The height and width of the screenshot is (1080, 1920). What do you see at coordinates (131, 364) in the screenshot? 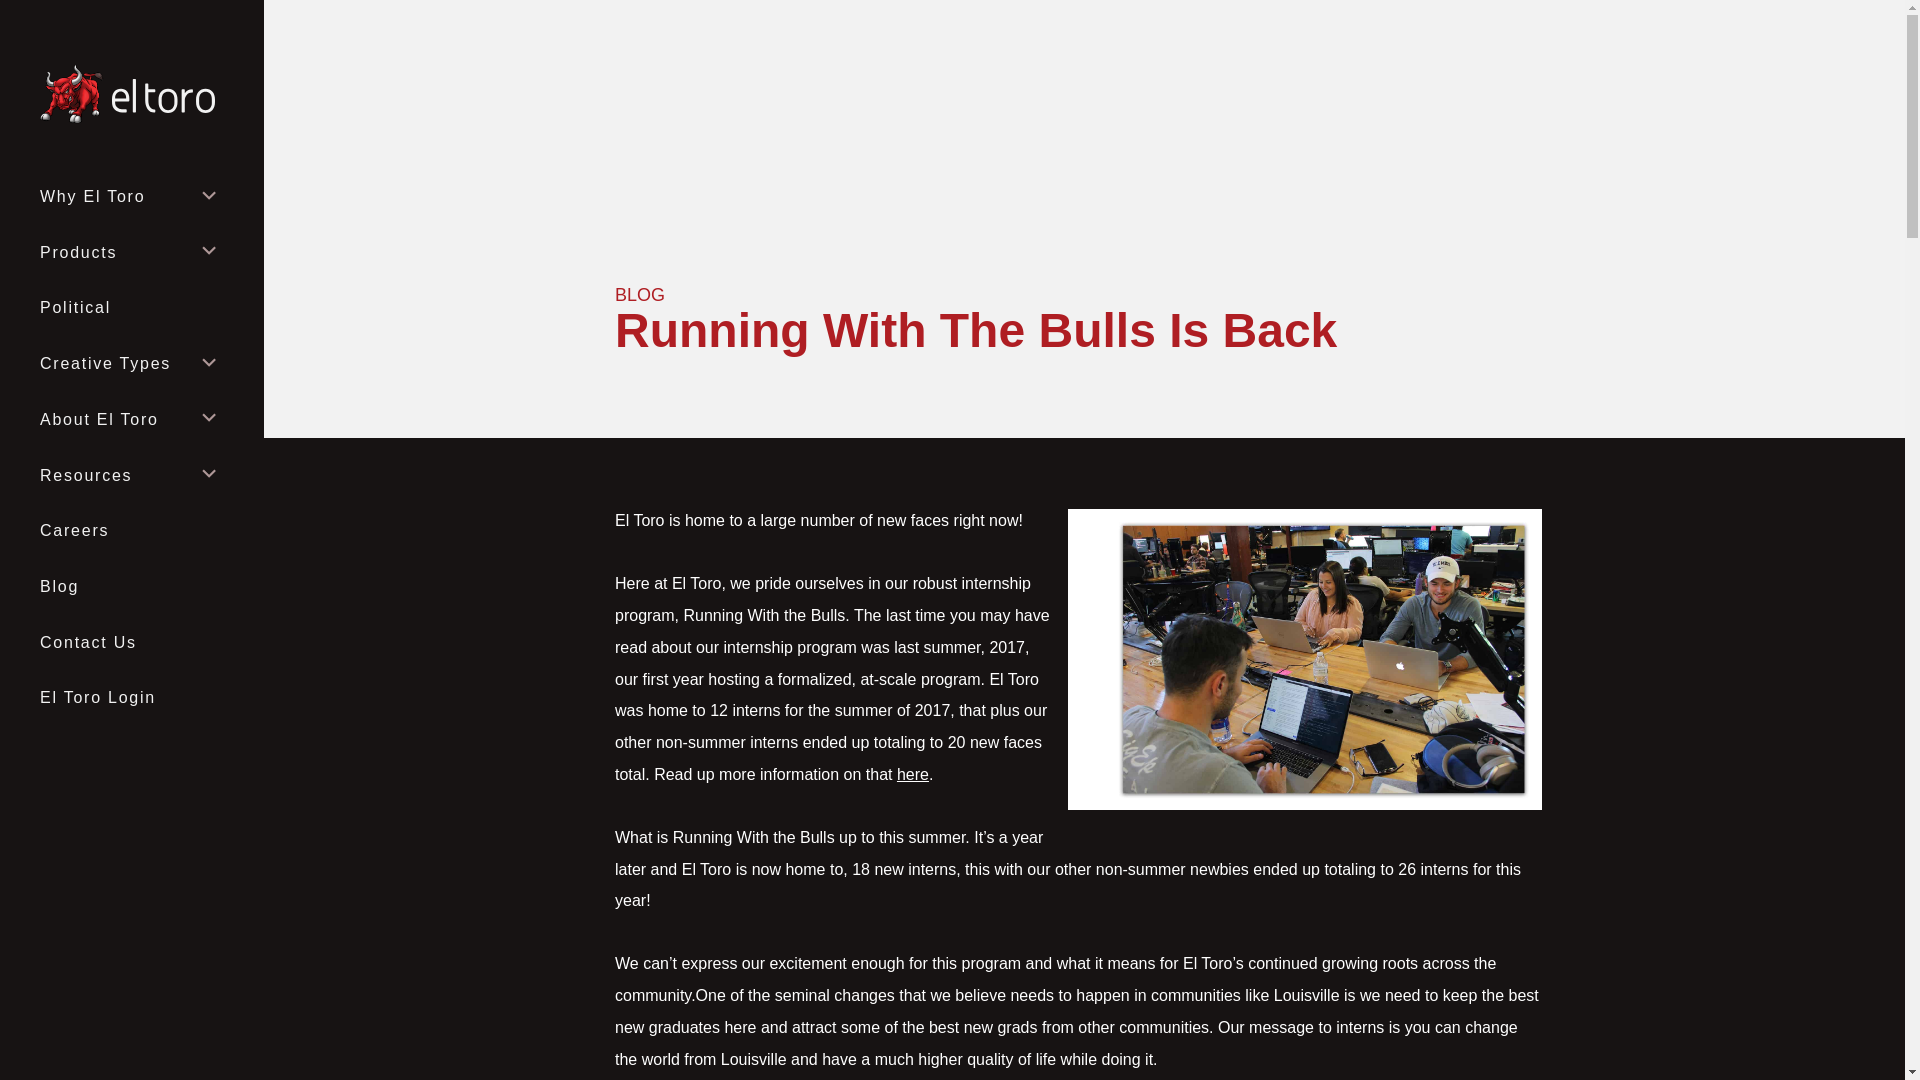
I see `Creative Types` at bounding box center [131, 364].